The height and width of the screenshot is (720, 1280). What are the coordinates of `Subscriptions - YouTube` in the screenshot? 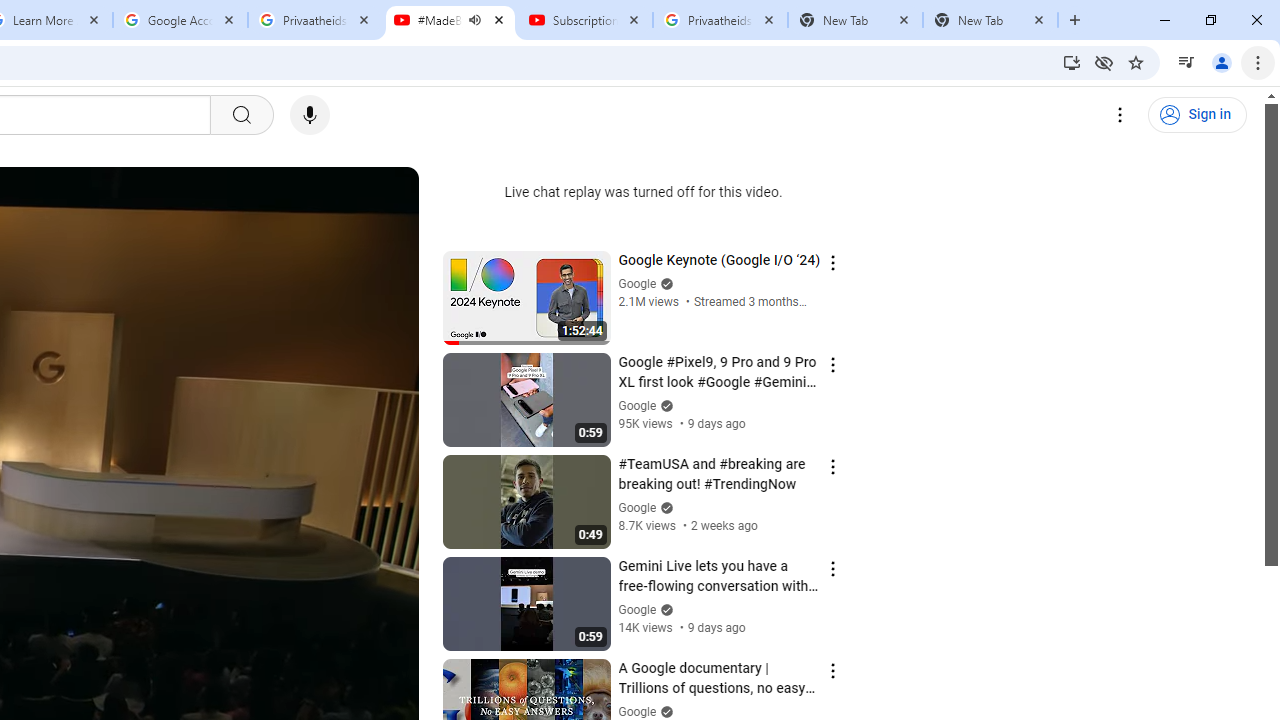 It's located at (585, 20).